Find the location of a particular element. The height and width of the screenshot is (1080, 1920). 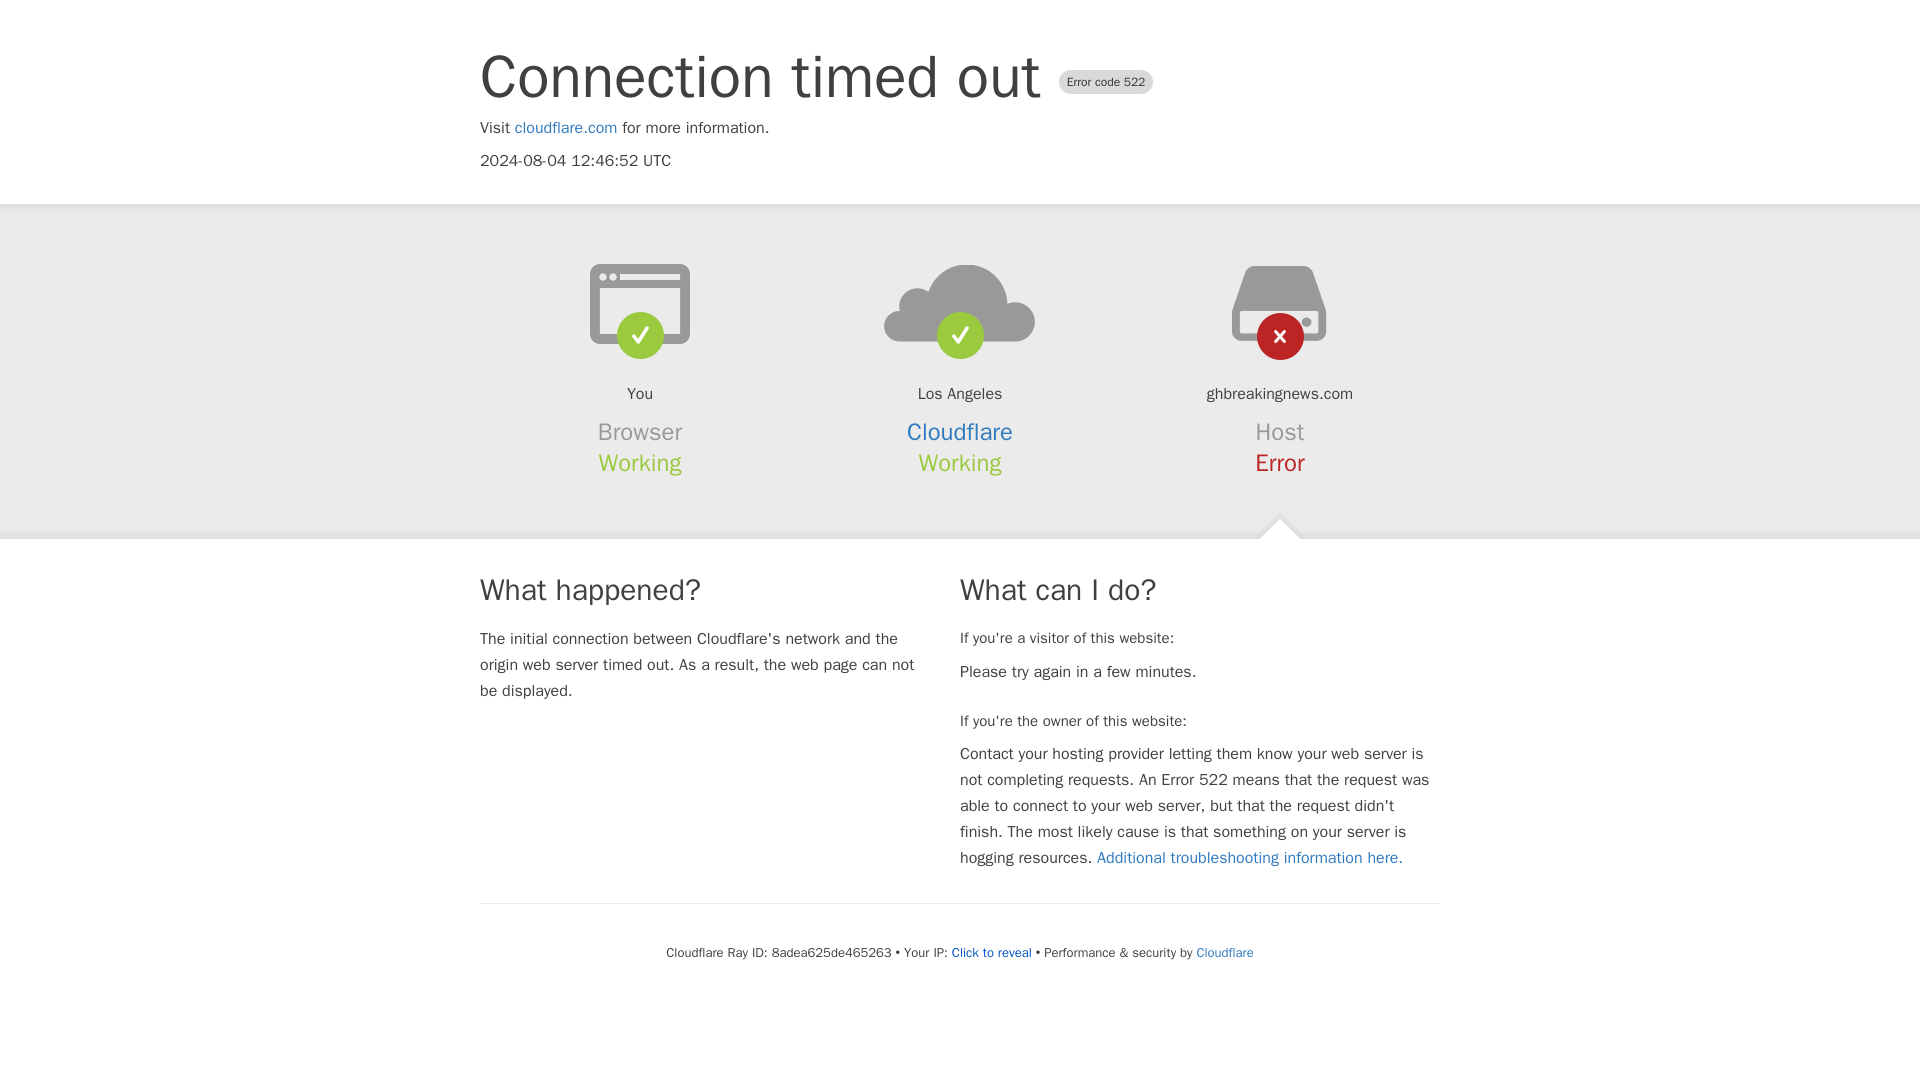

cloudflare.com is located at coordinates (566, 128).